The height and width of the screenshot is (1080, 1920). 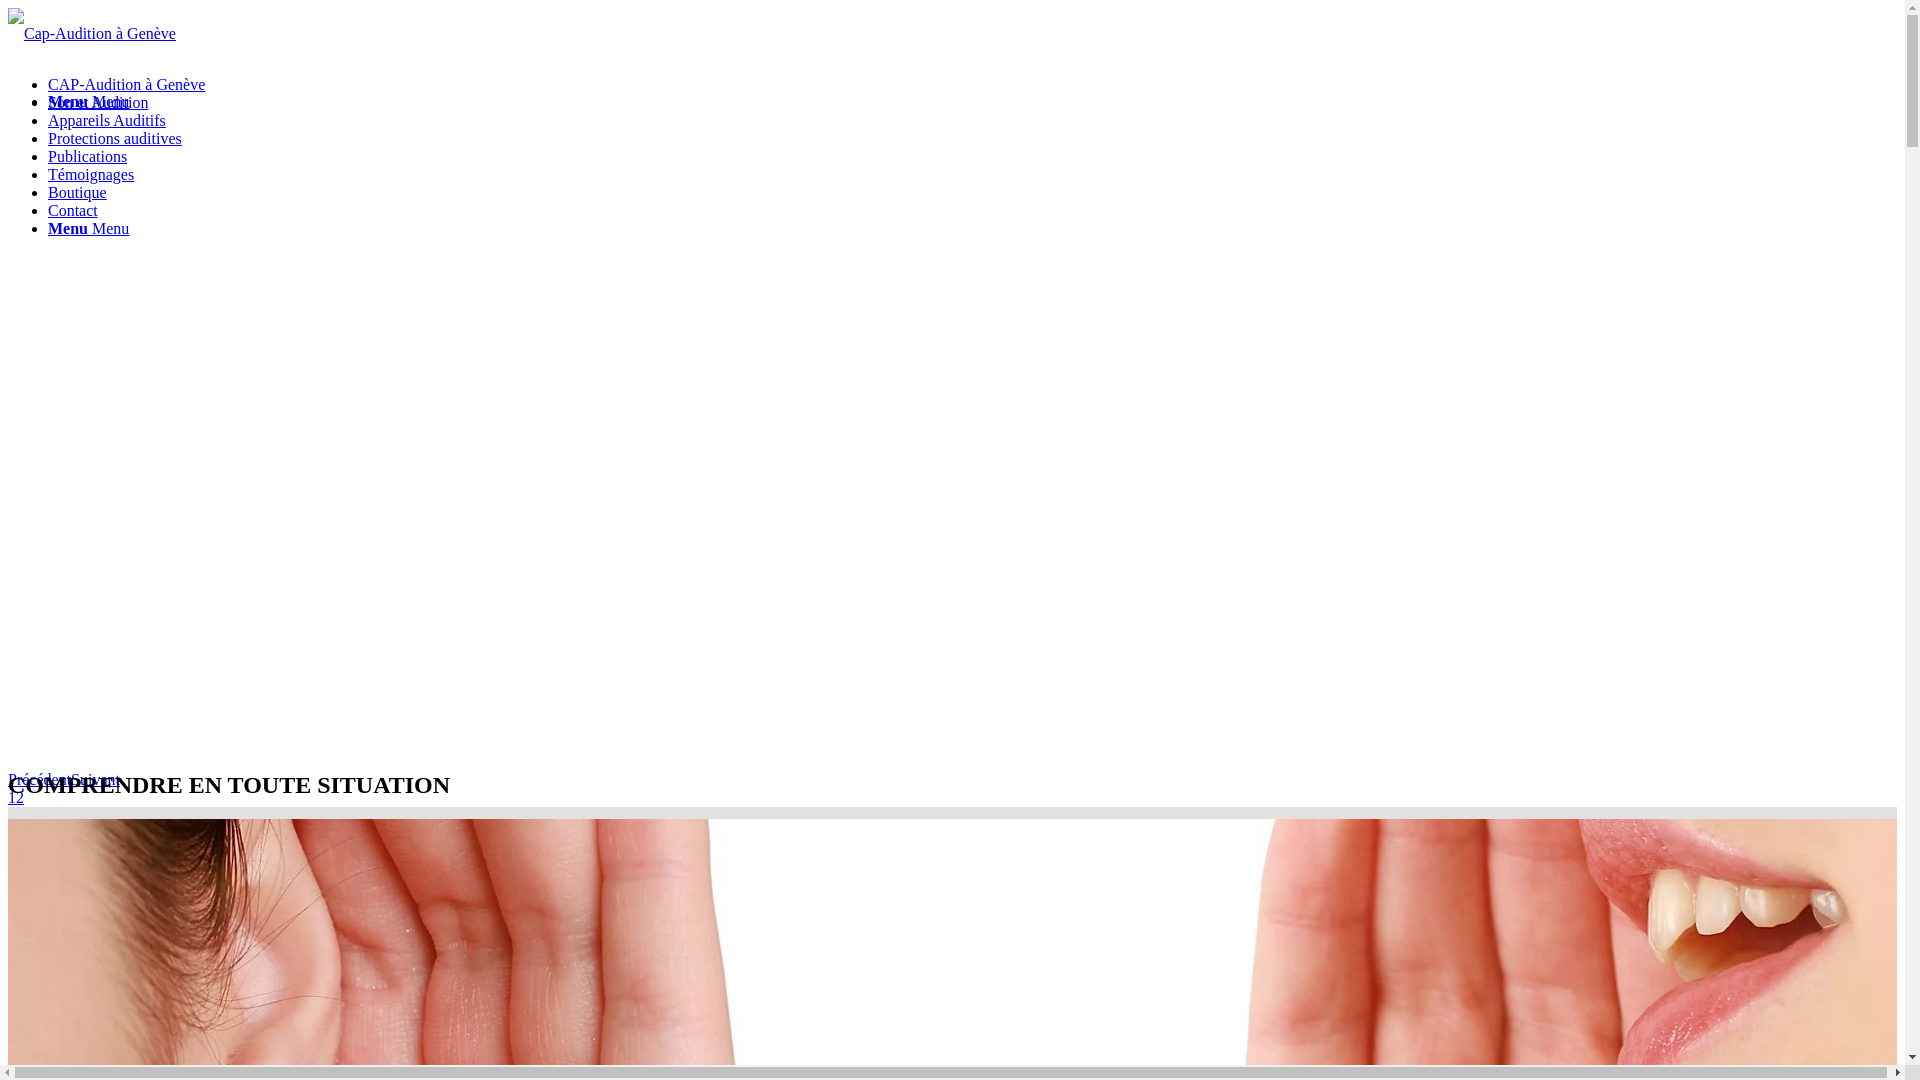 What do you see at coordinates (73, 210) in the screenshot?
I see `Contact` at bounding box center [73, 210].